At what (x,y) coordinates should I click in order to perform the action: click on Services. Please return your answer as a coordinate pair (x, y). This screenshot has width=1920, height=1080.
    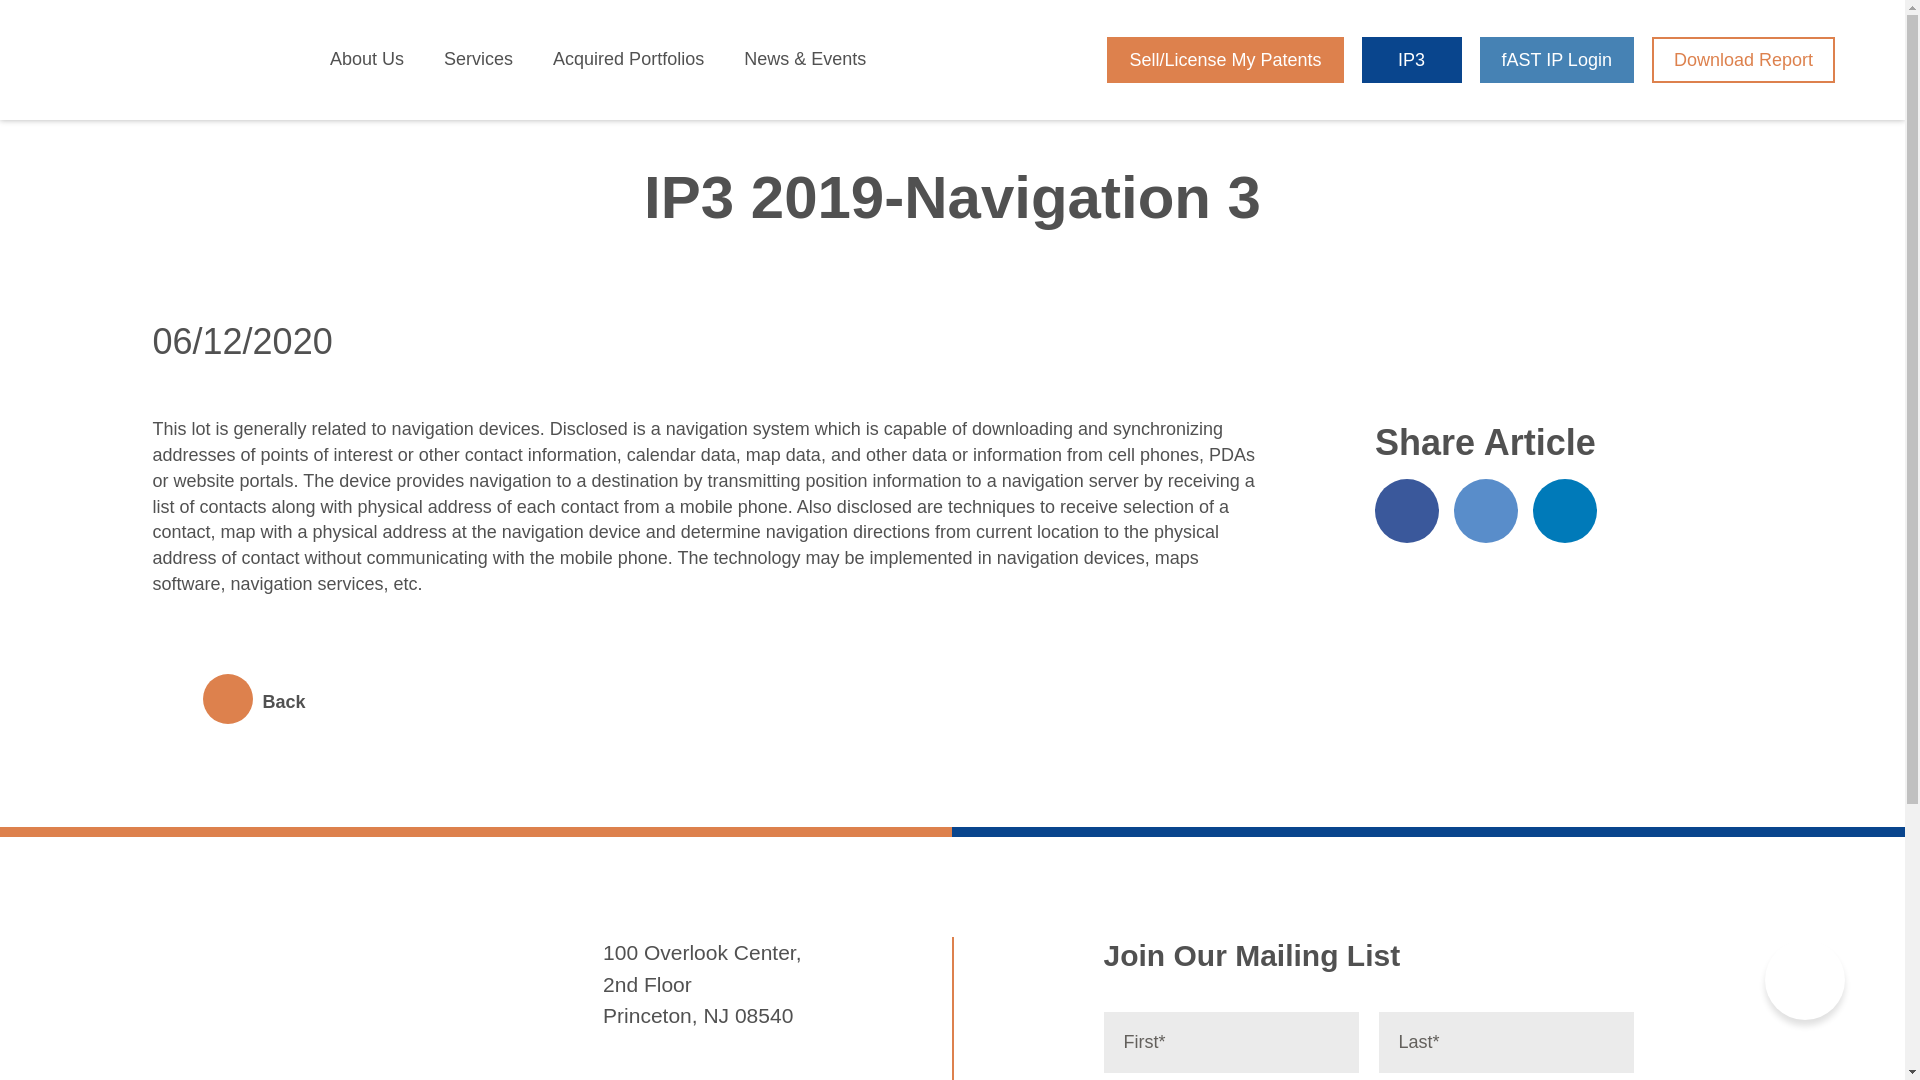
    Looking at the image, I should click on (478, 60).